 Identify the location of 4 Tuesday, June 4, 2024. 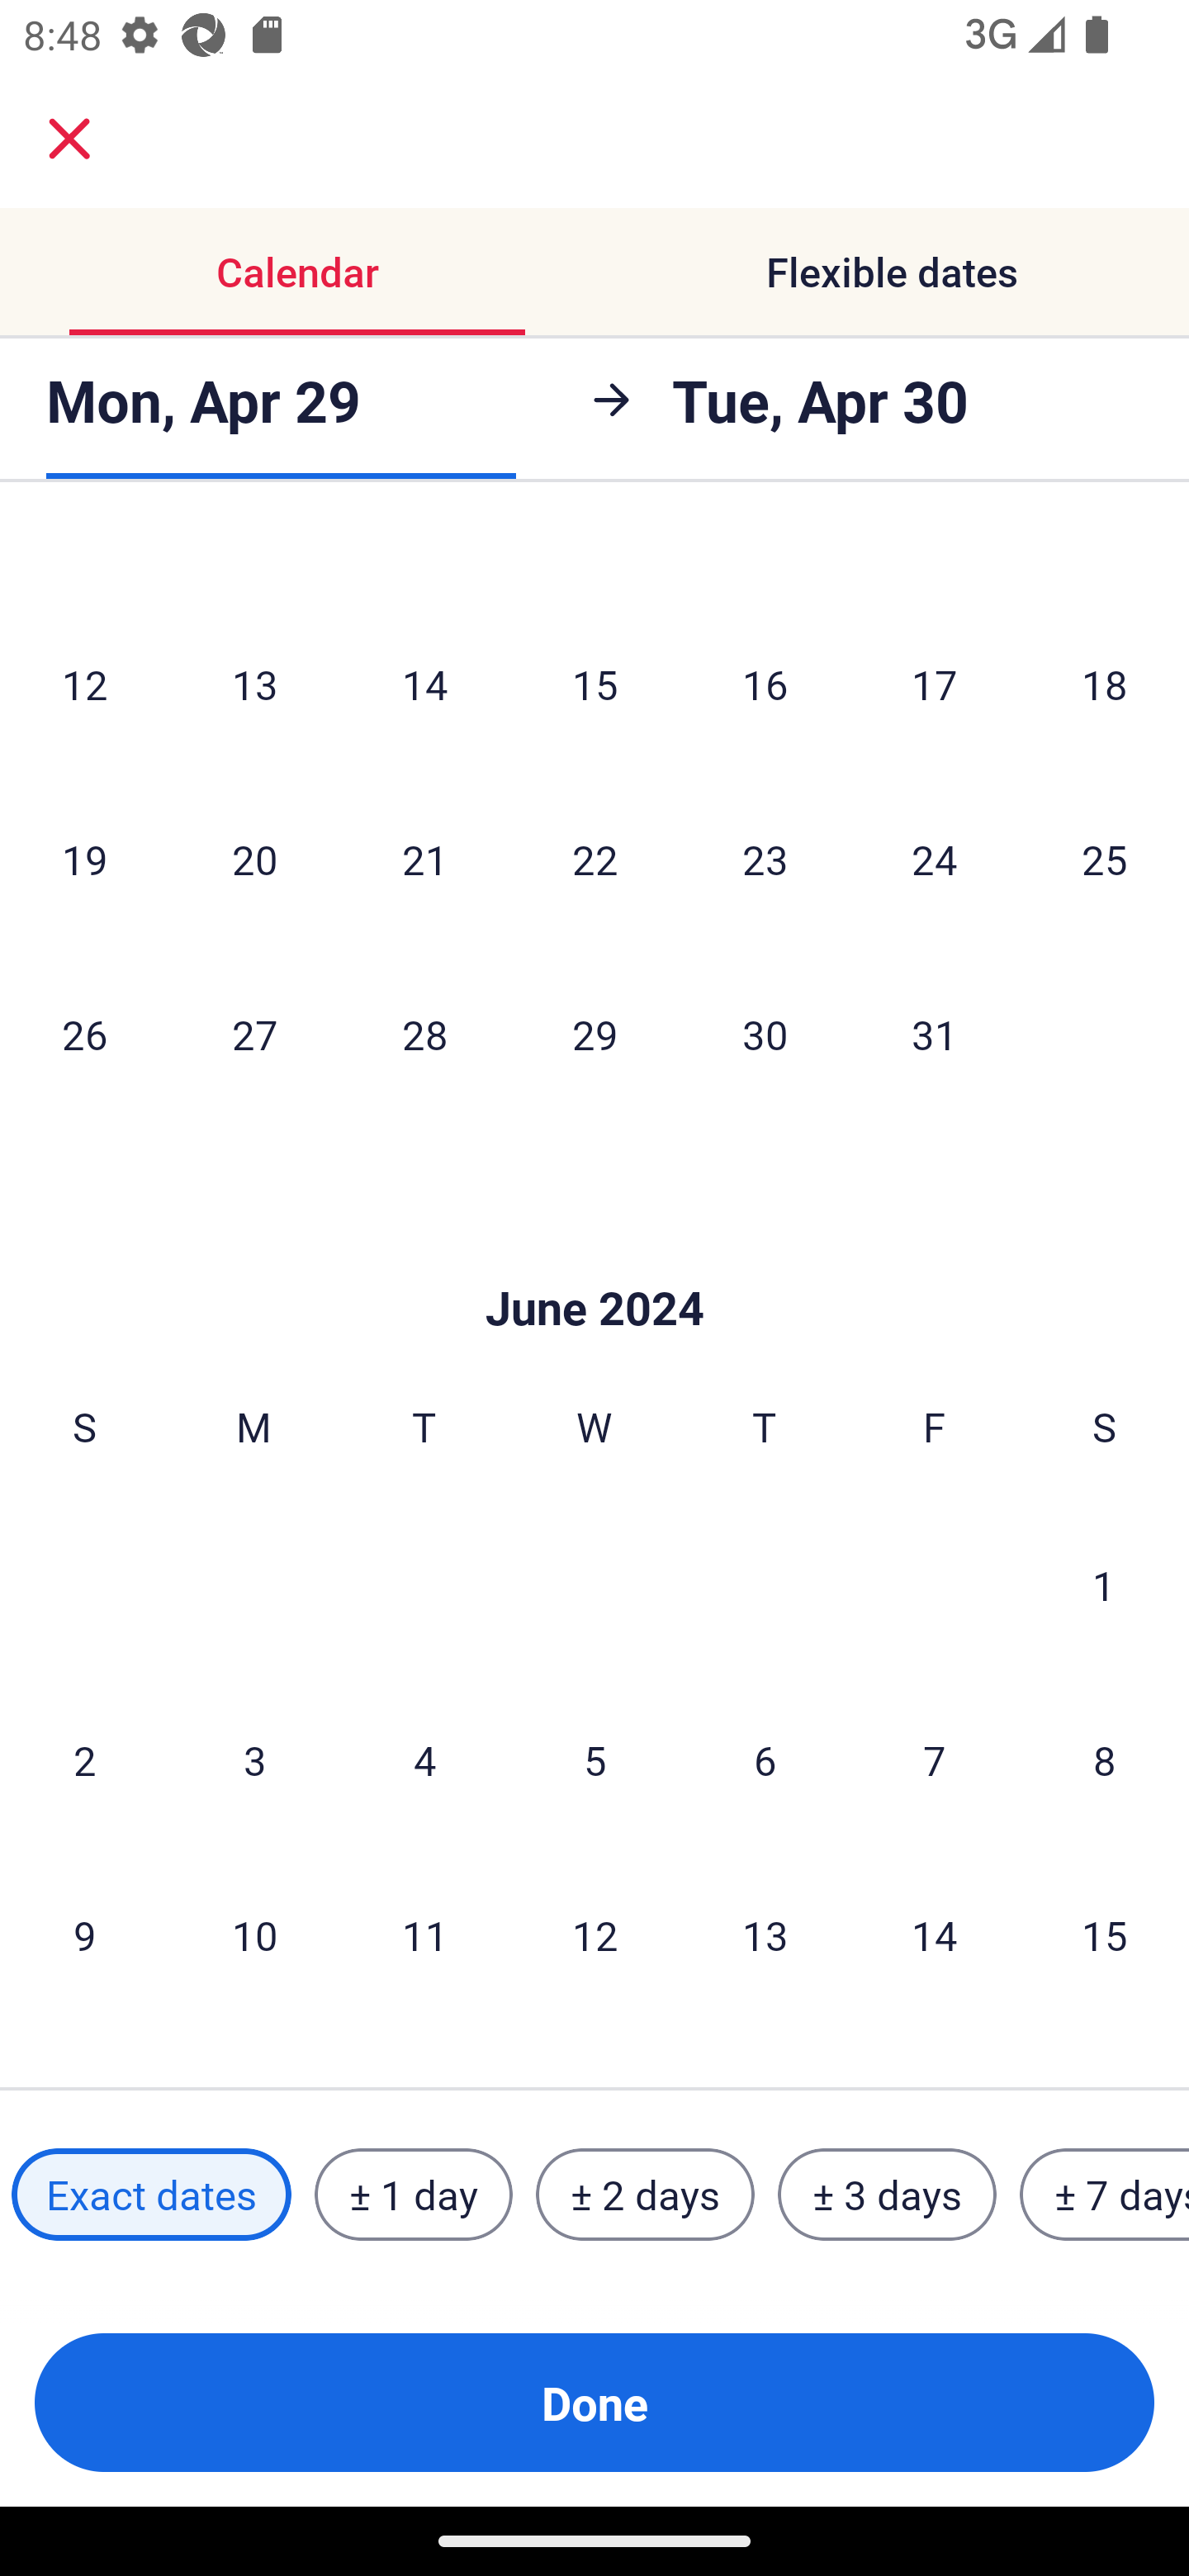
(424, 1759).